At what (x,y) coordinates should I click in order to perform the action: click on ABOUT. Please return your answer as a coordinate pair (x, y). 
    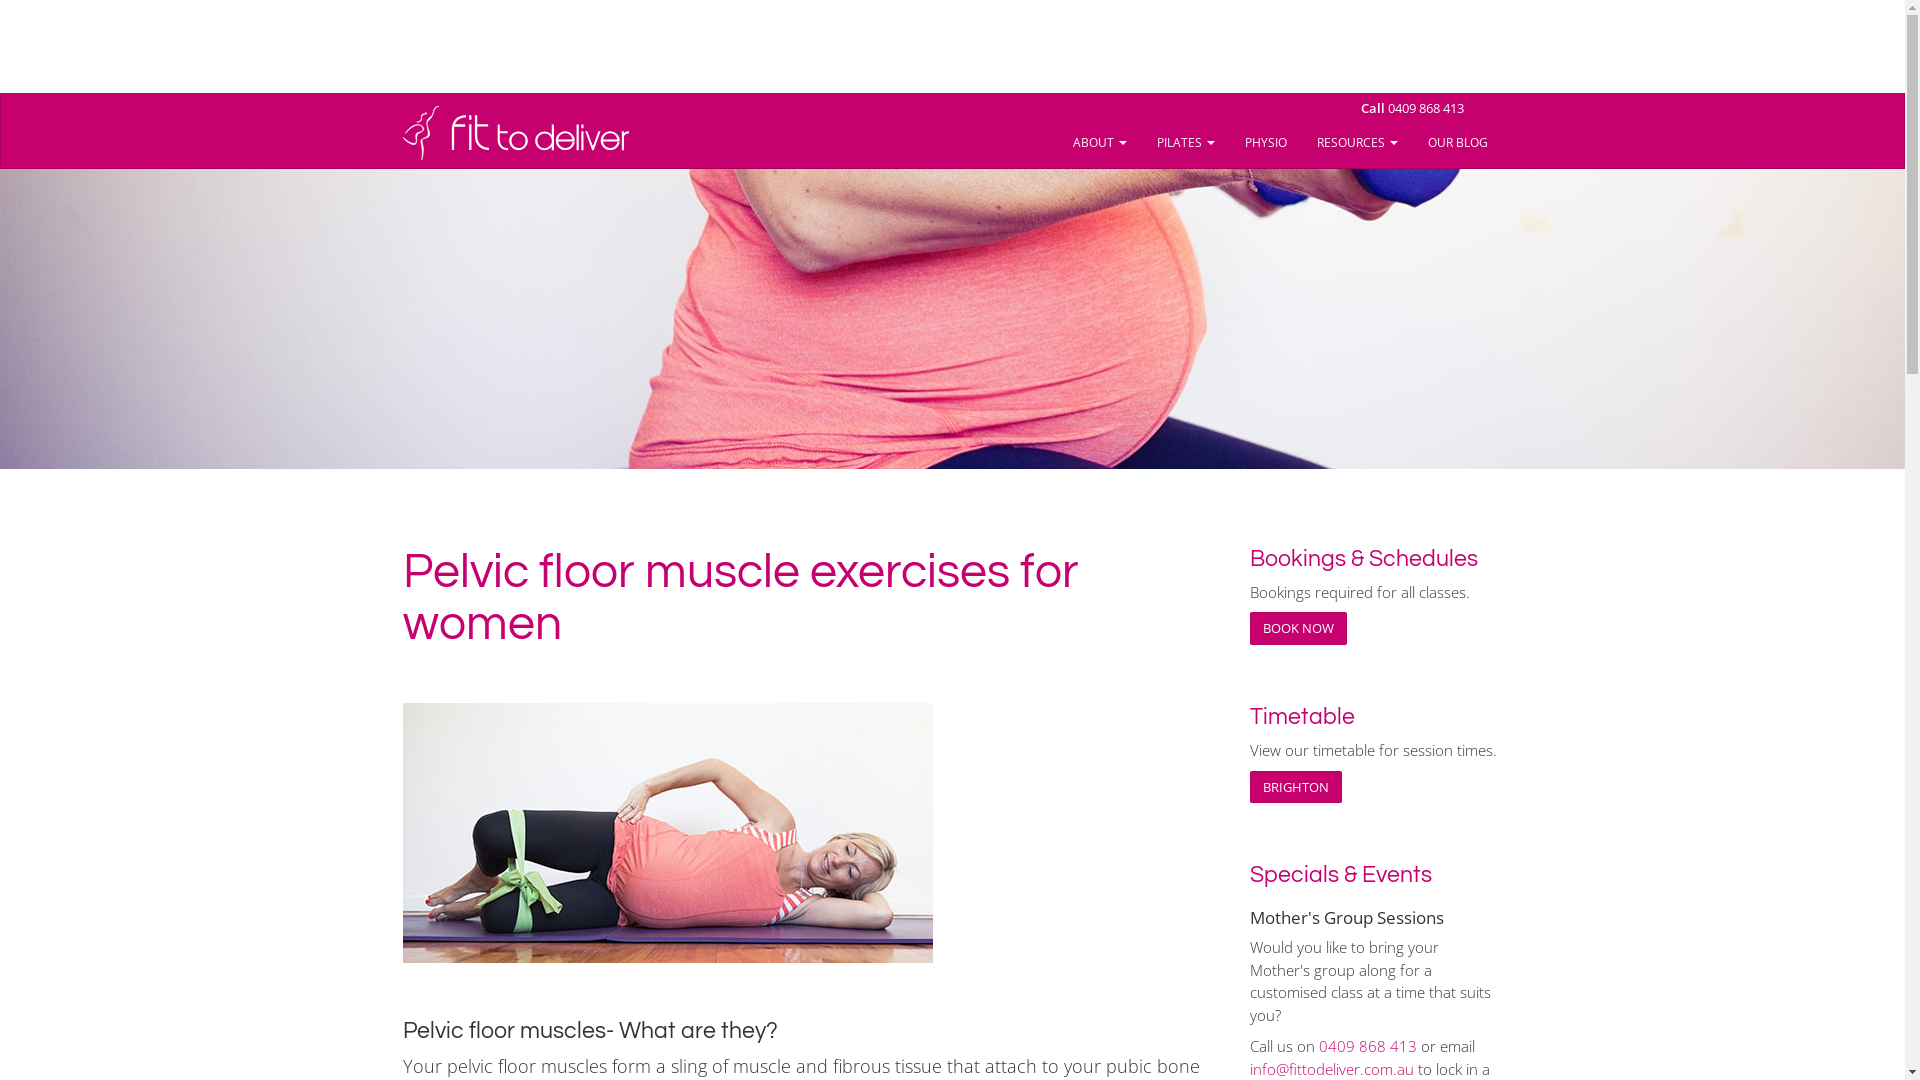
    Looking at the image, I should click on (1100, 143).